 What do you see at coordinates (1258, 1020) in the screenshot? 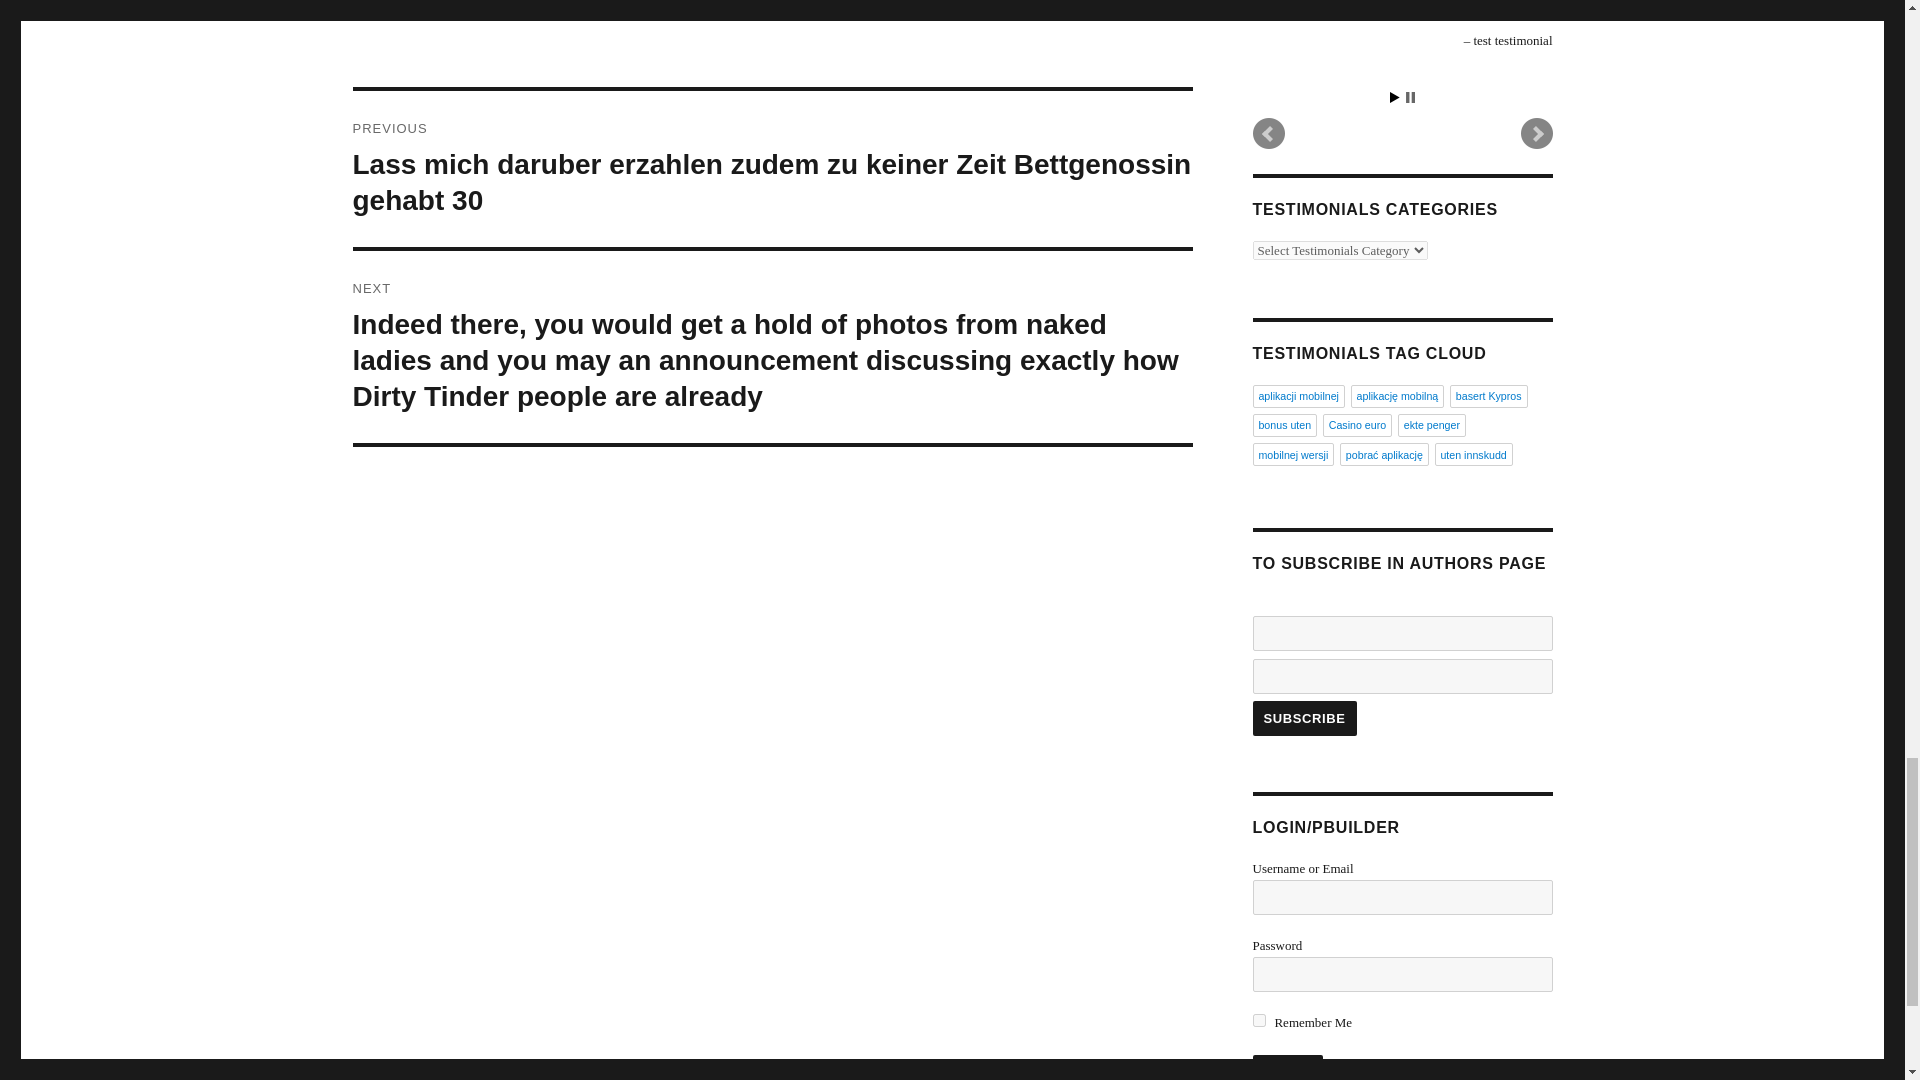
I see `forever` at bounding box center [1258, 1020].